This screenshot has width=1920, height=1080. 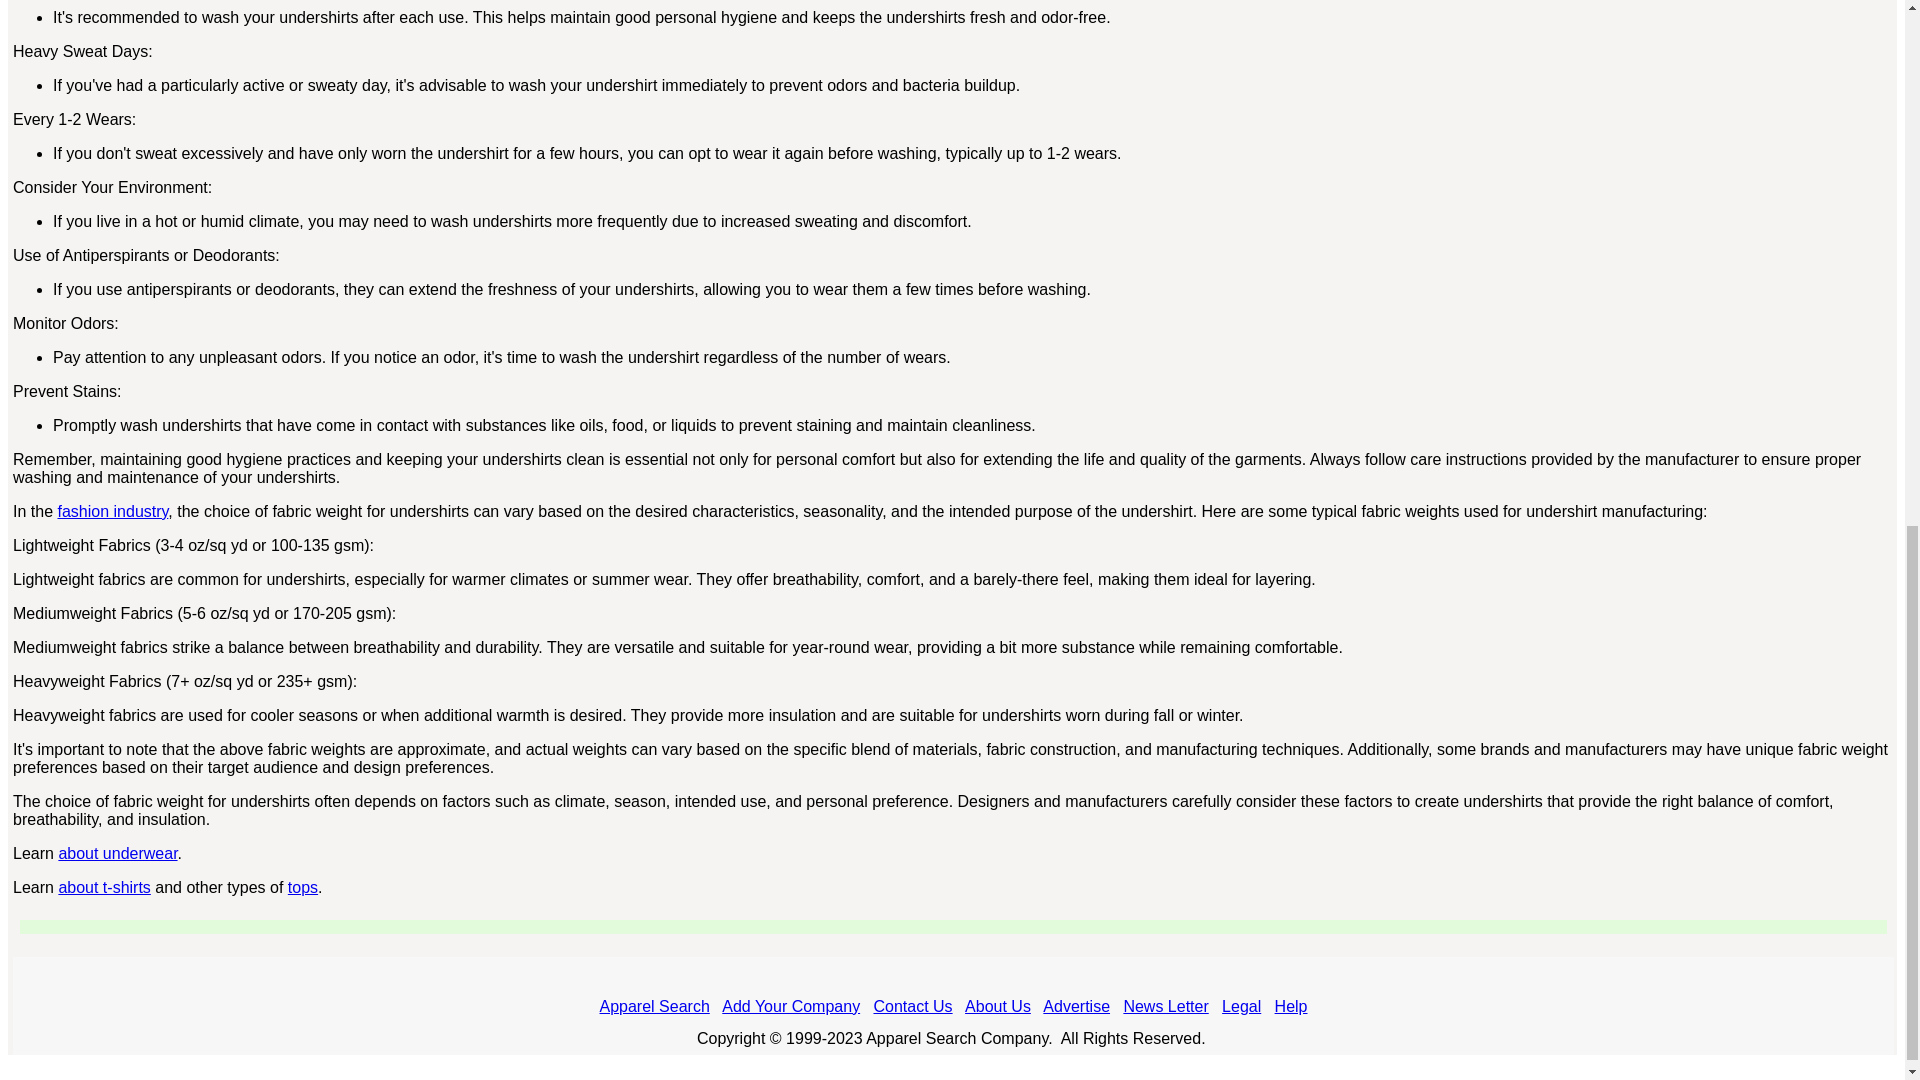 What do you see at coordinates (303, 888) in the screenshot?
I see `tops` at bounding box center [303, 888].